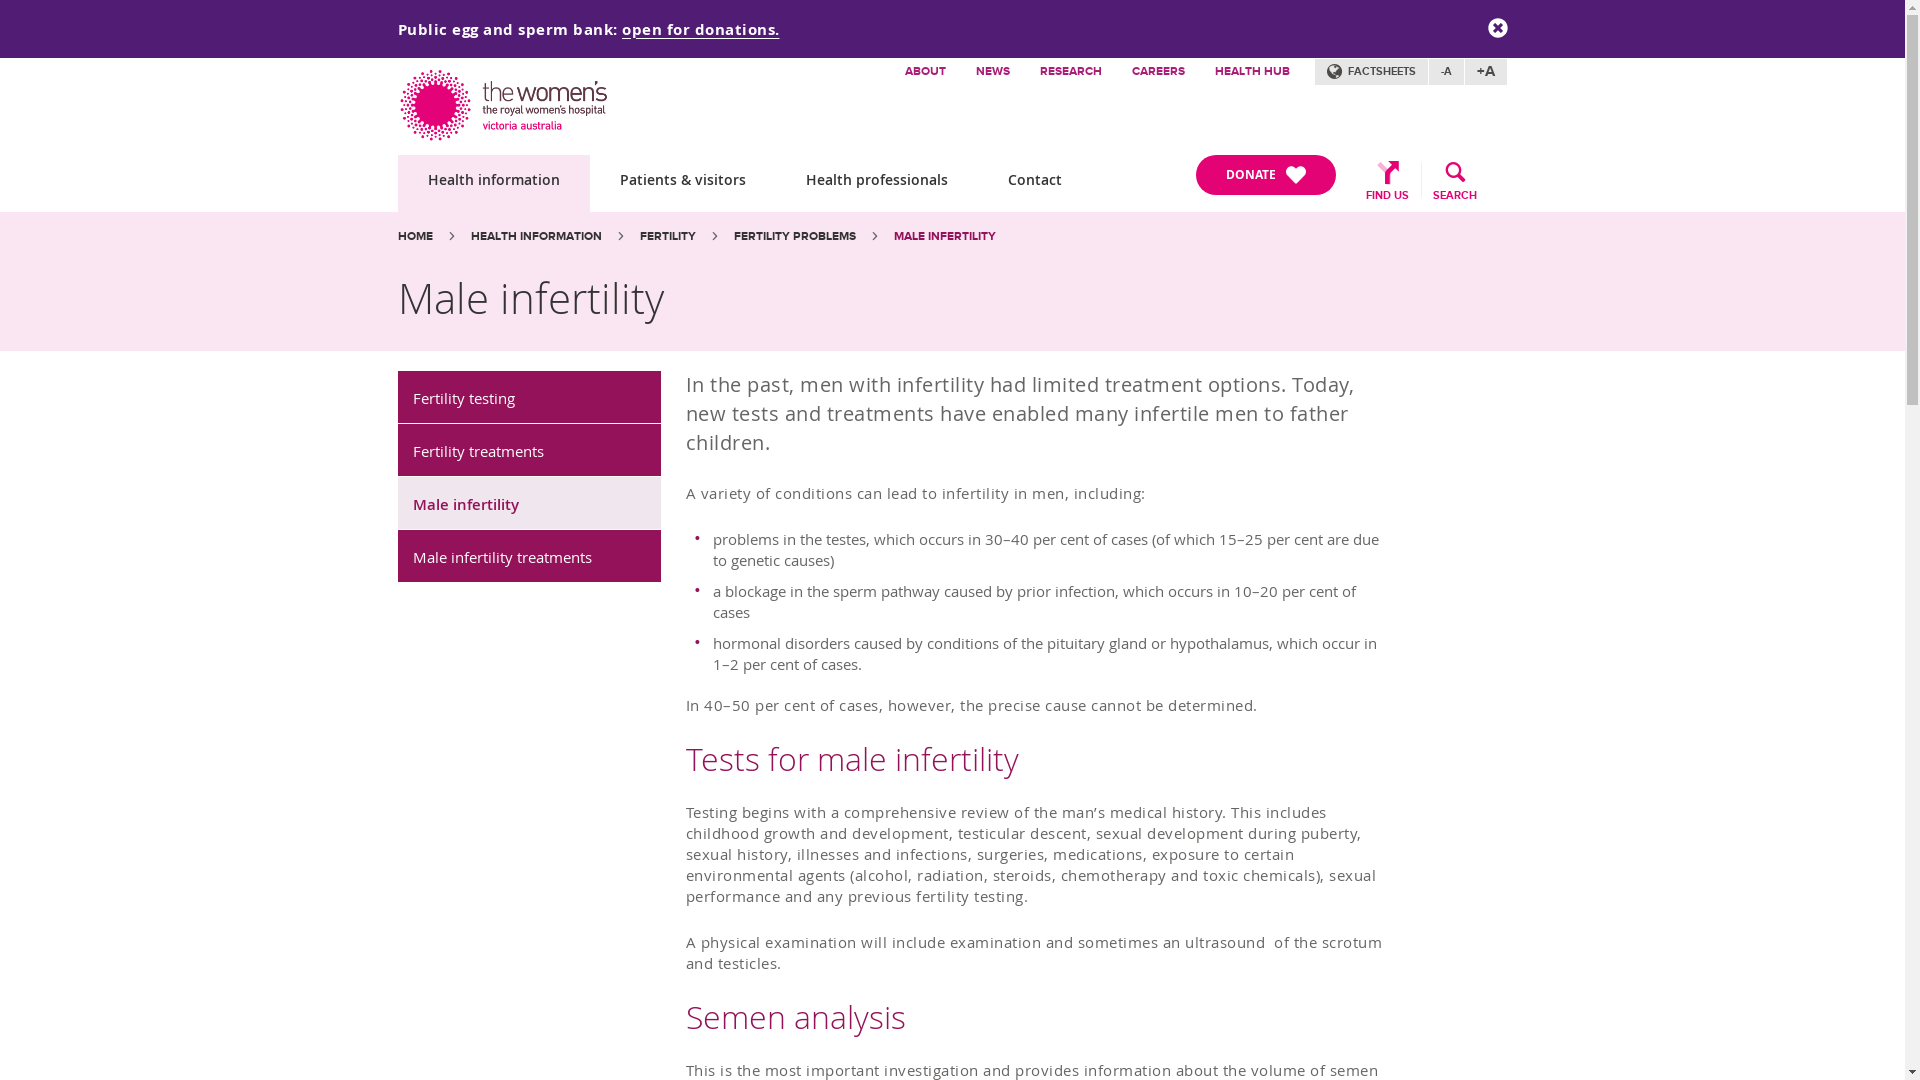 Image resolution: width=1920 pixels, height=1080 pixels. Describe the element at coordinates (1464, 177) in the screenshot. I see `SEARCH` at that location.